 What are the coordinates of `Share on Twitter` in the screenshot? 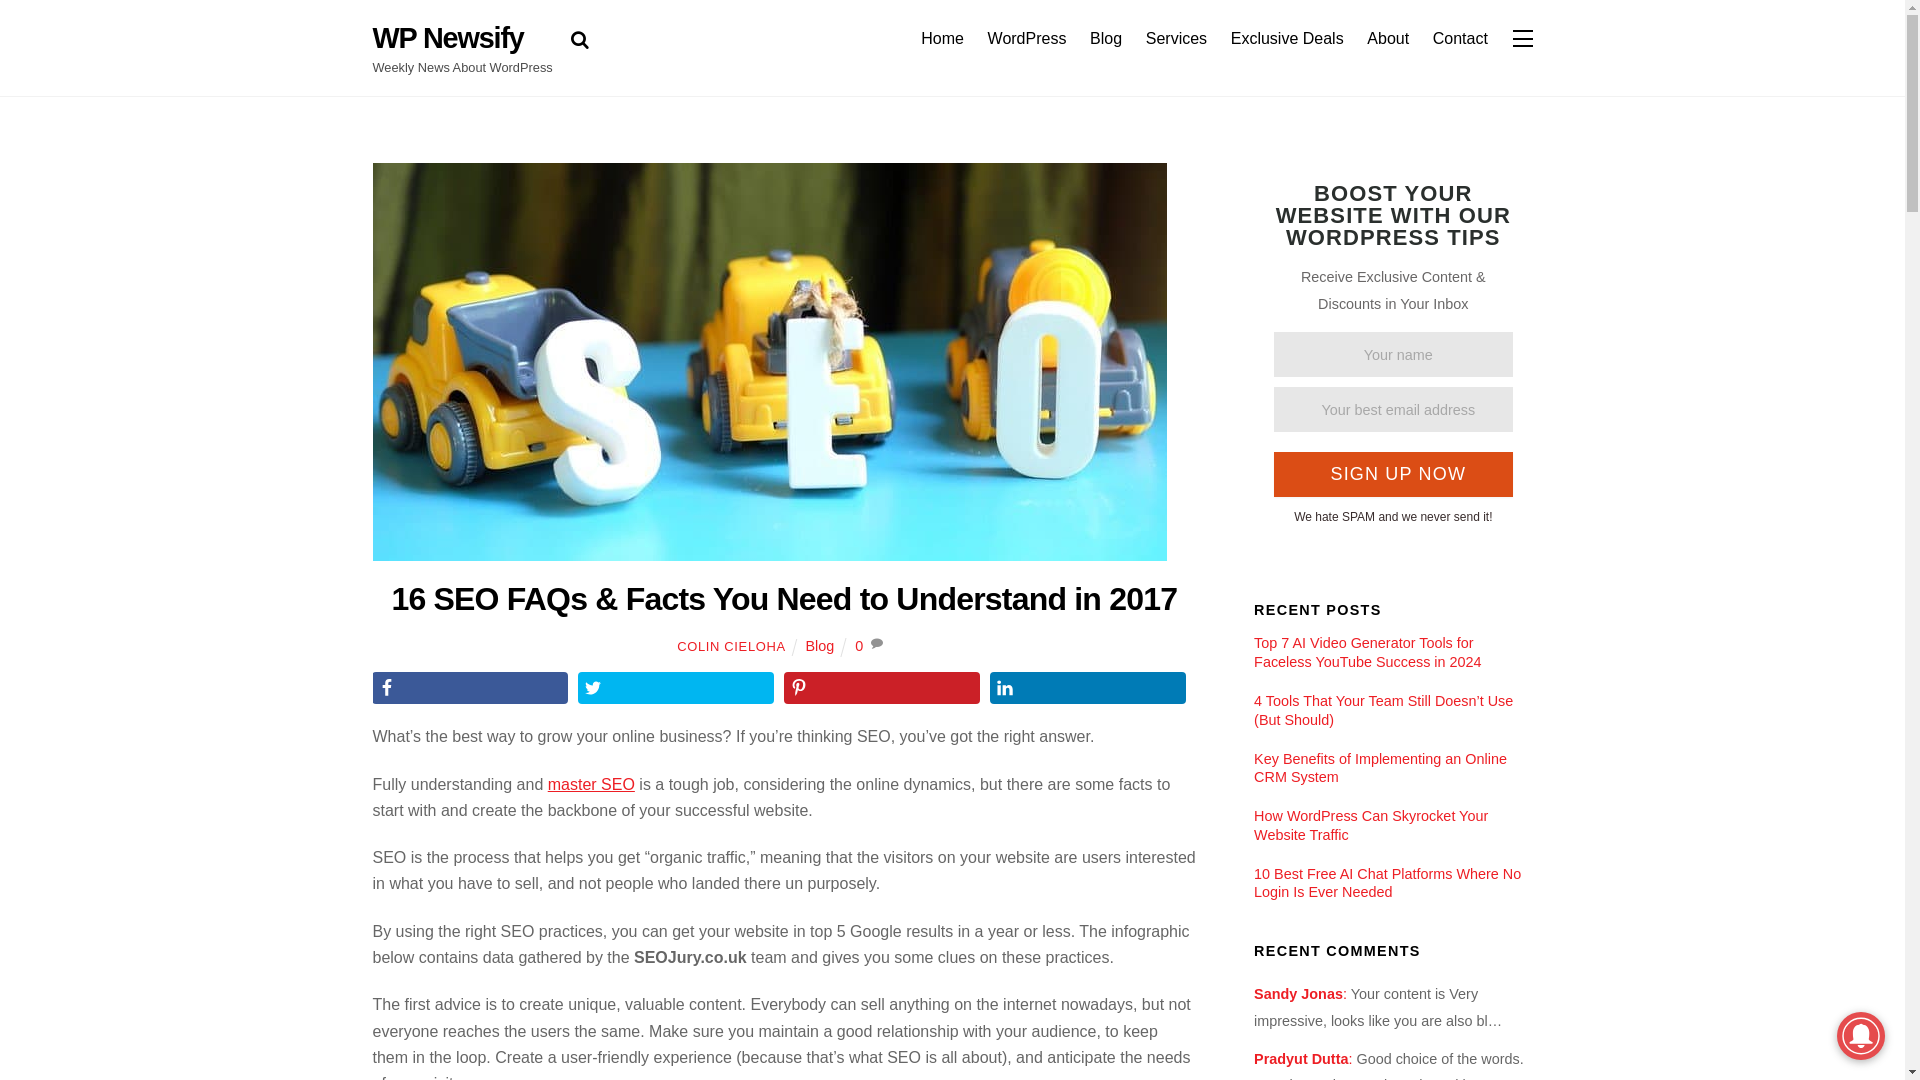 It's located at (675, 688).